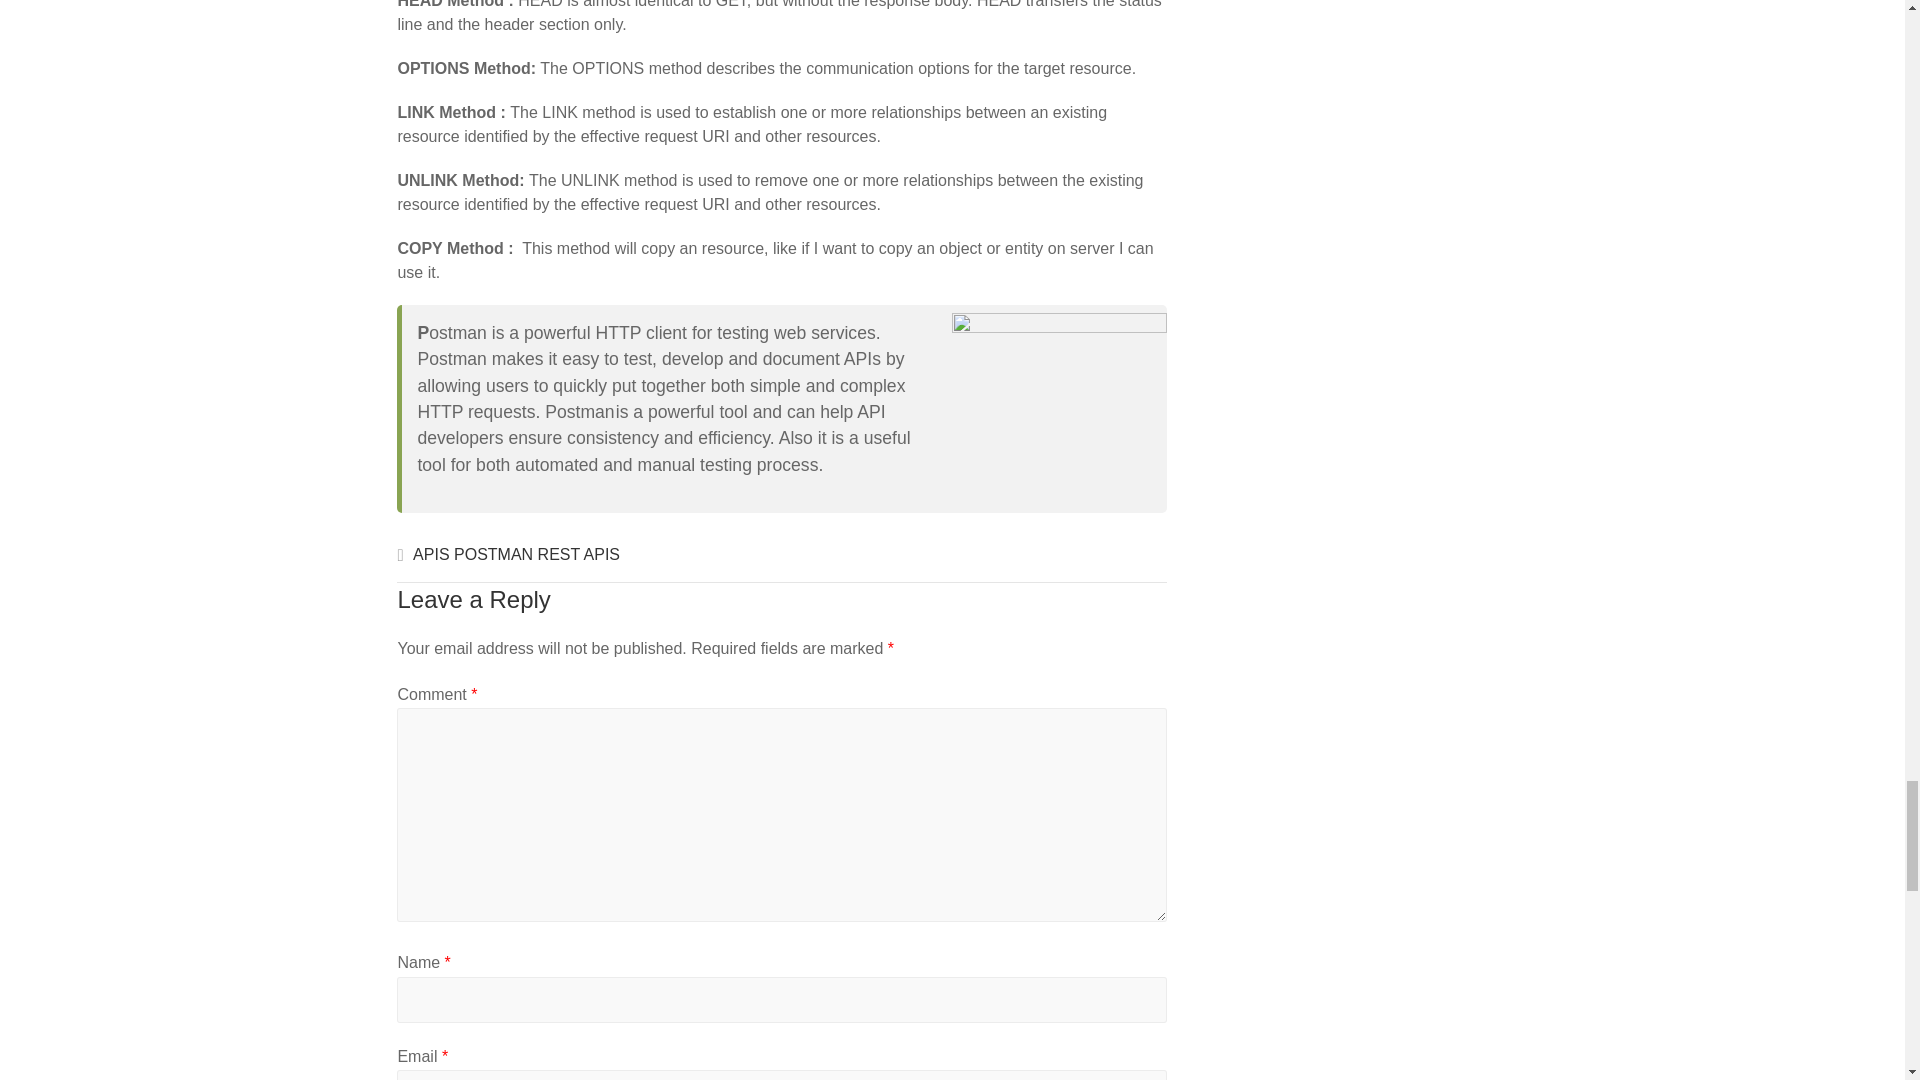 This screenshot has height=1080, width=1920. I want to click on APIS, so click(430, 560).